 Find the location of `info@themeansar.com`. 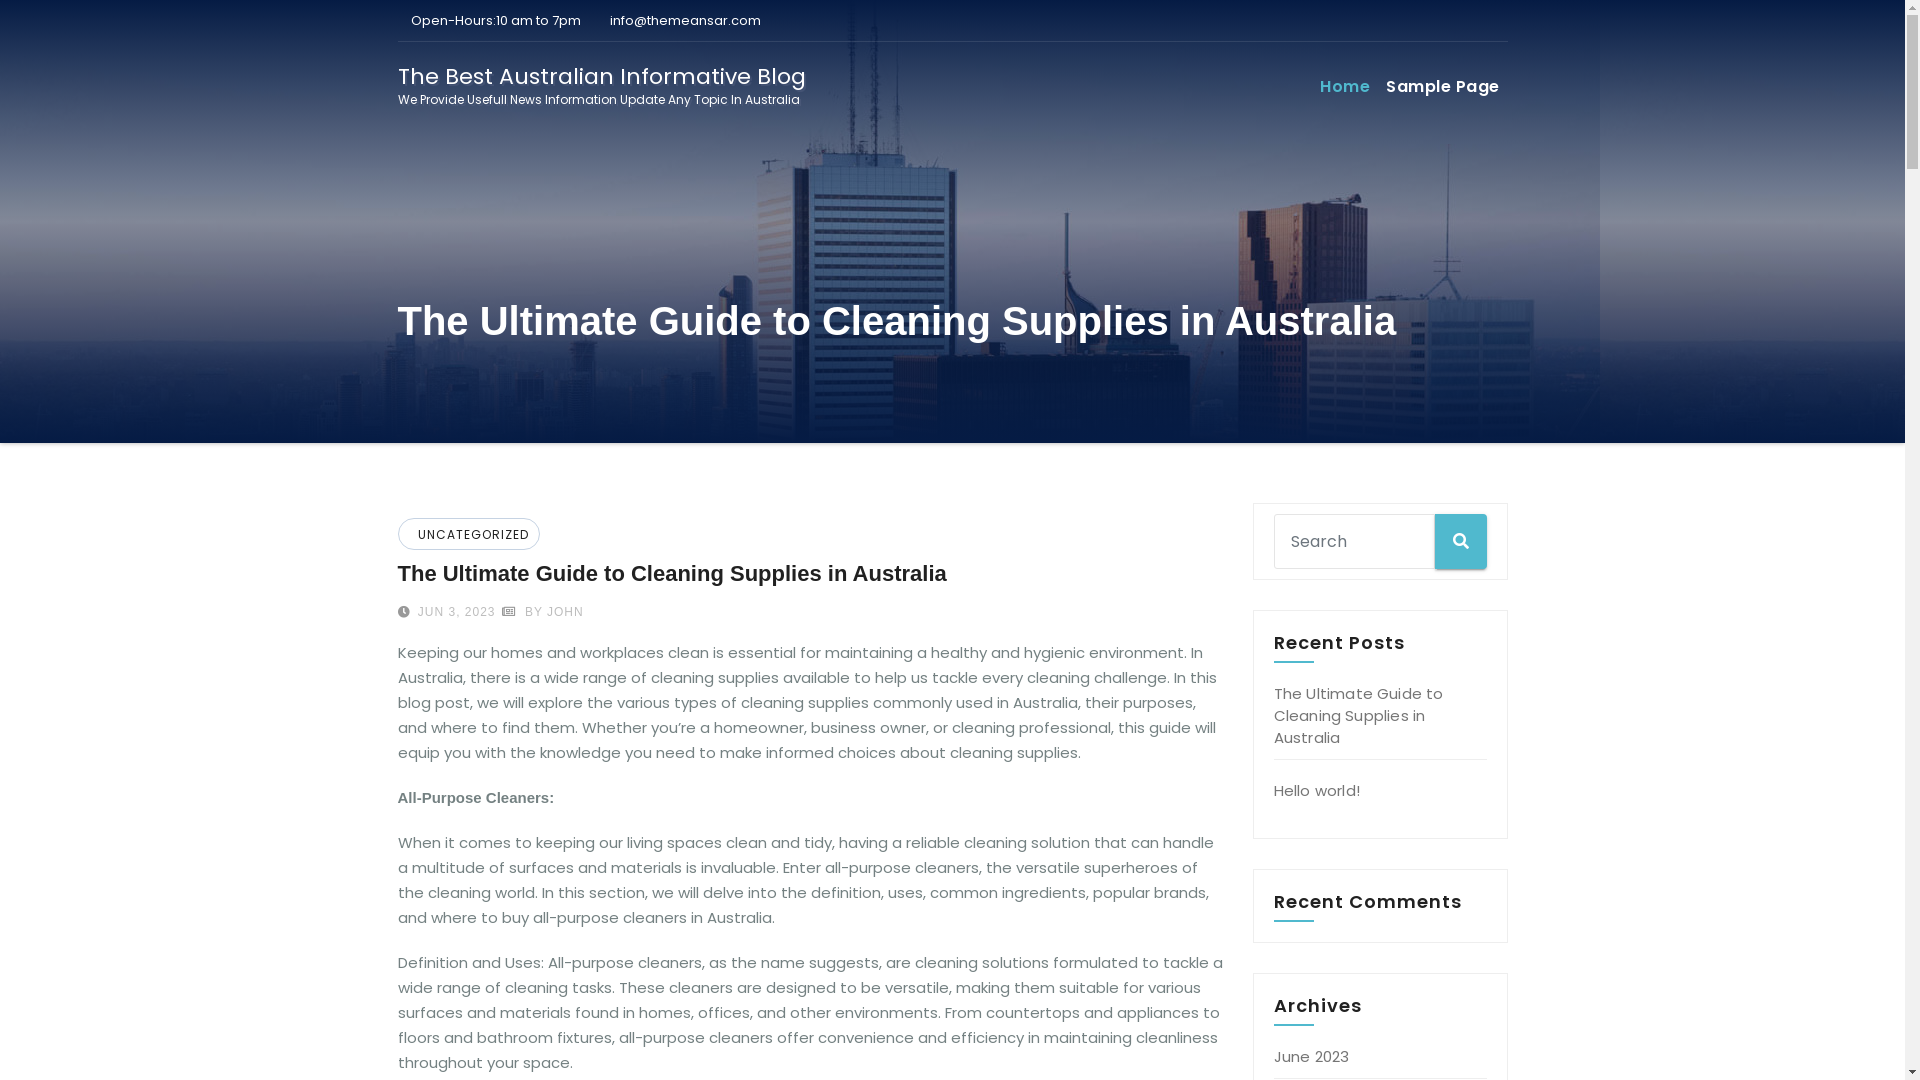

info@themeansar.com is located at coordinates (680, 20).